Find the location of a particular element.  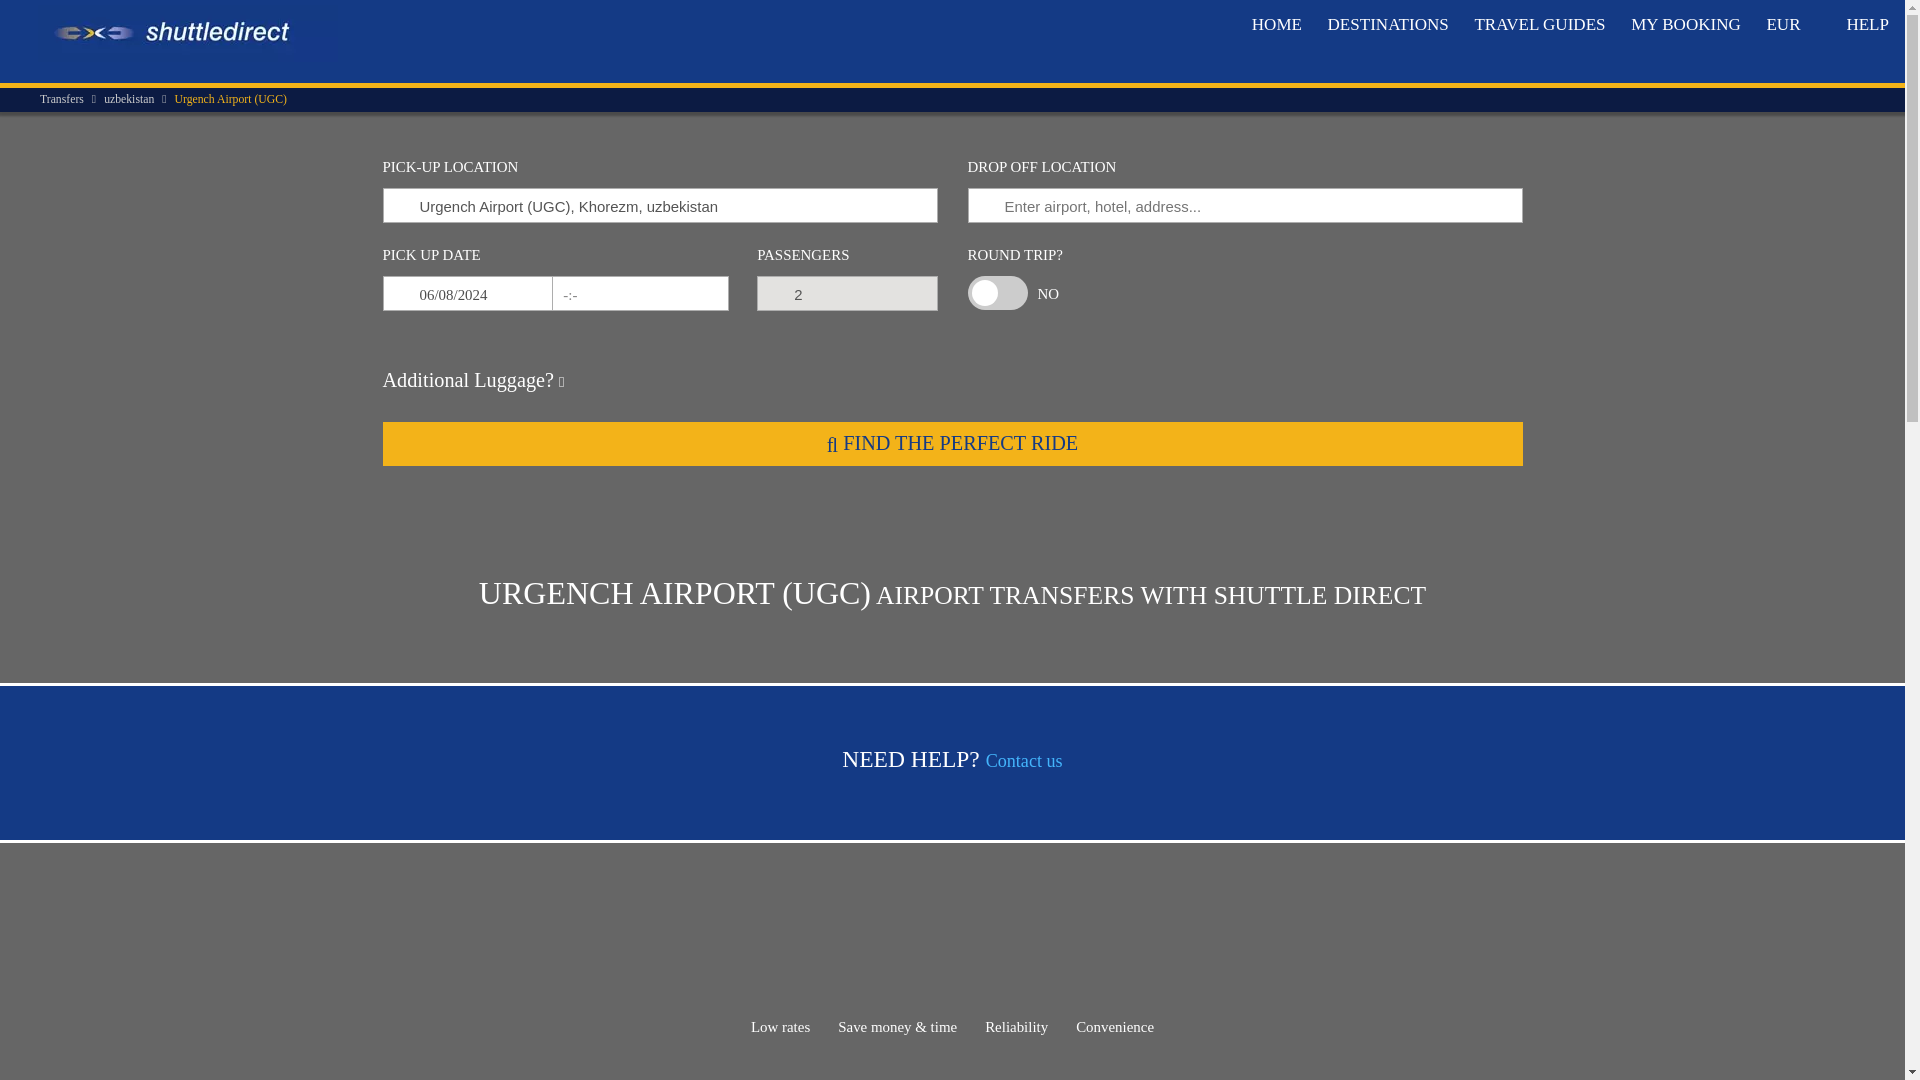

NEED HELP? Contact us is located at coordinates (952, 759).